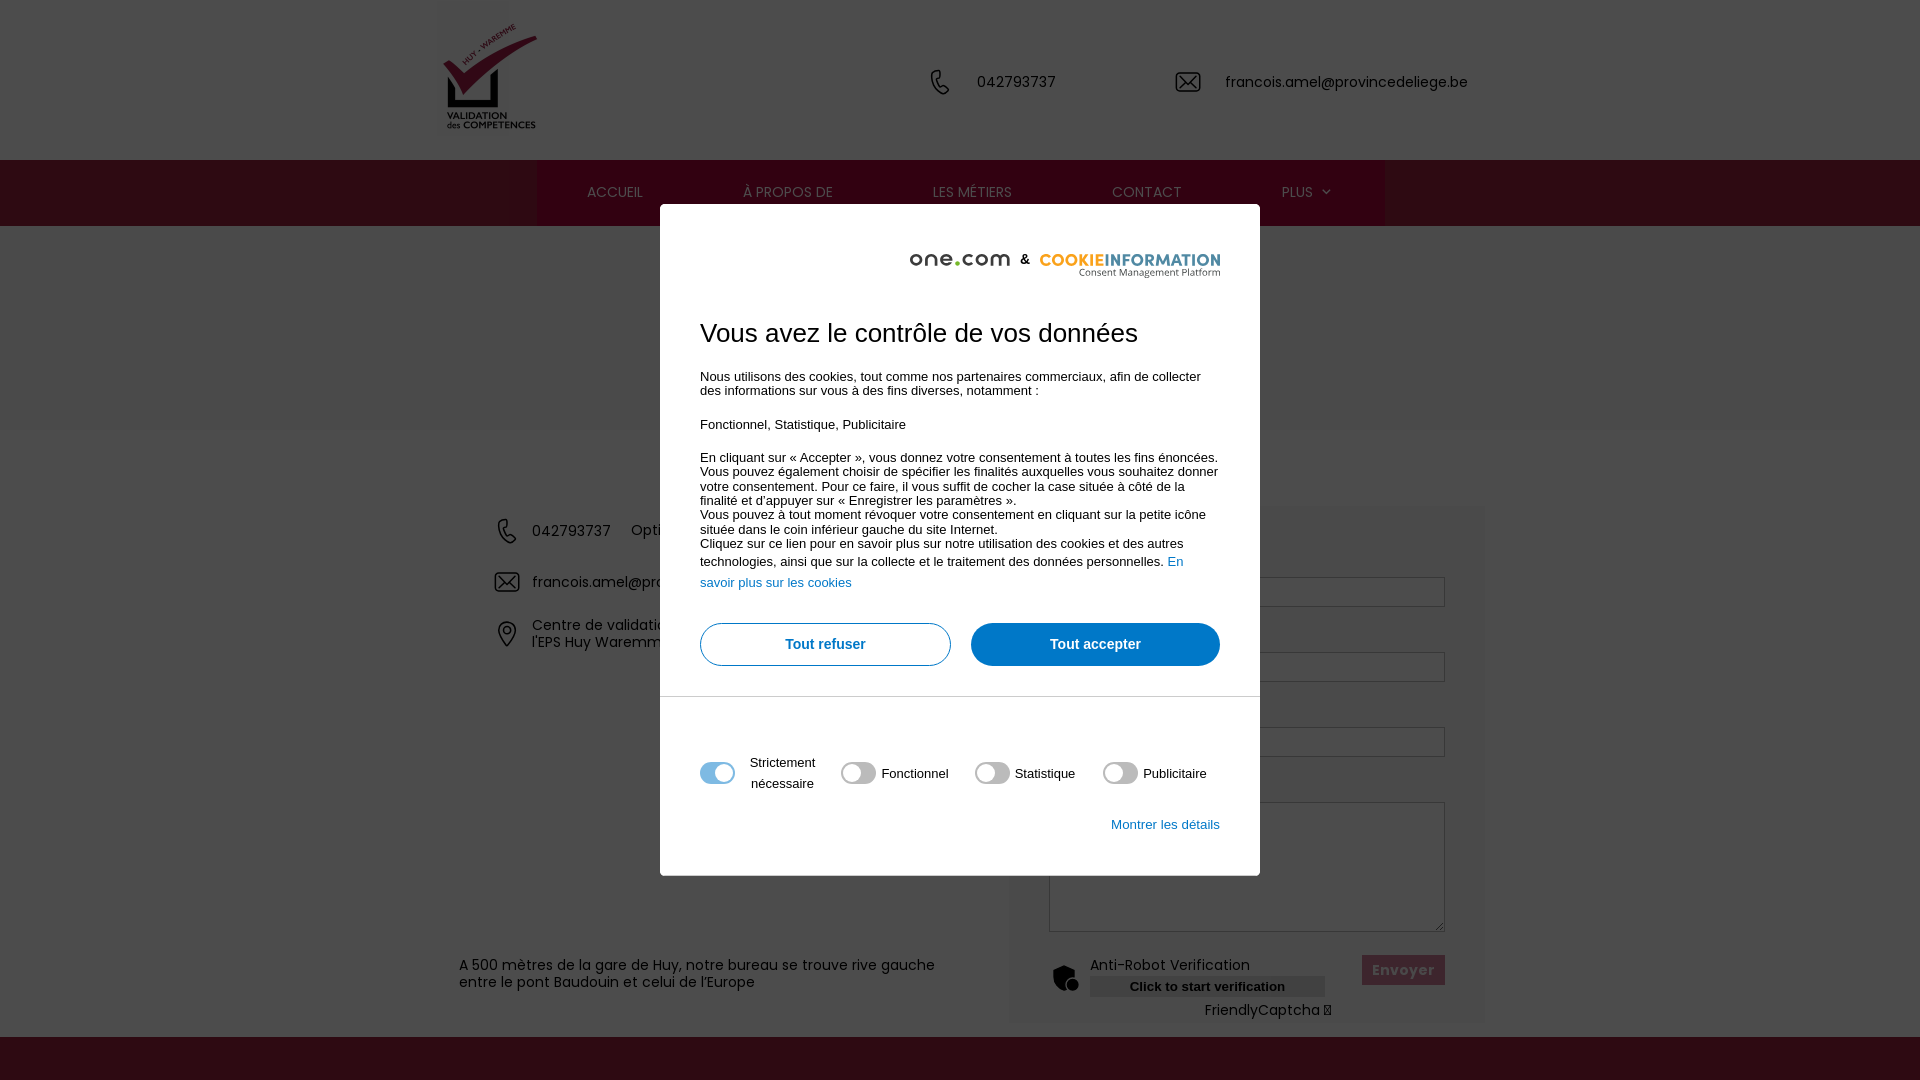 This screenshot has width=1920, height=1080. I want to click on on, so click(1026, 773).